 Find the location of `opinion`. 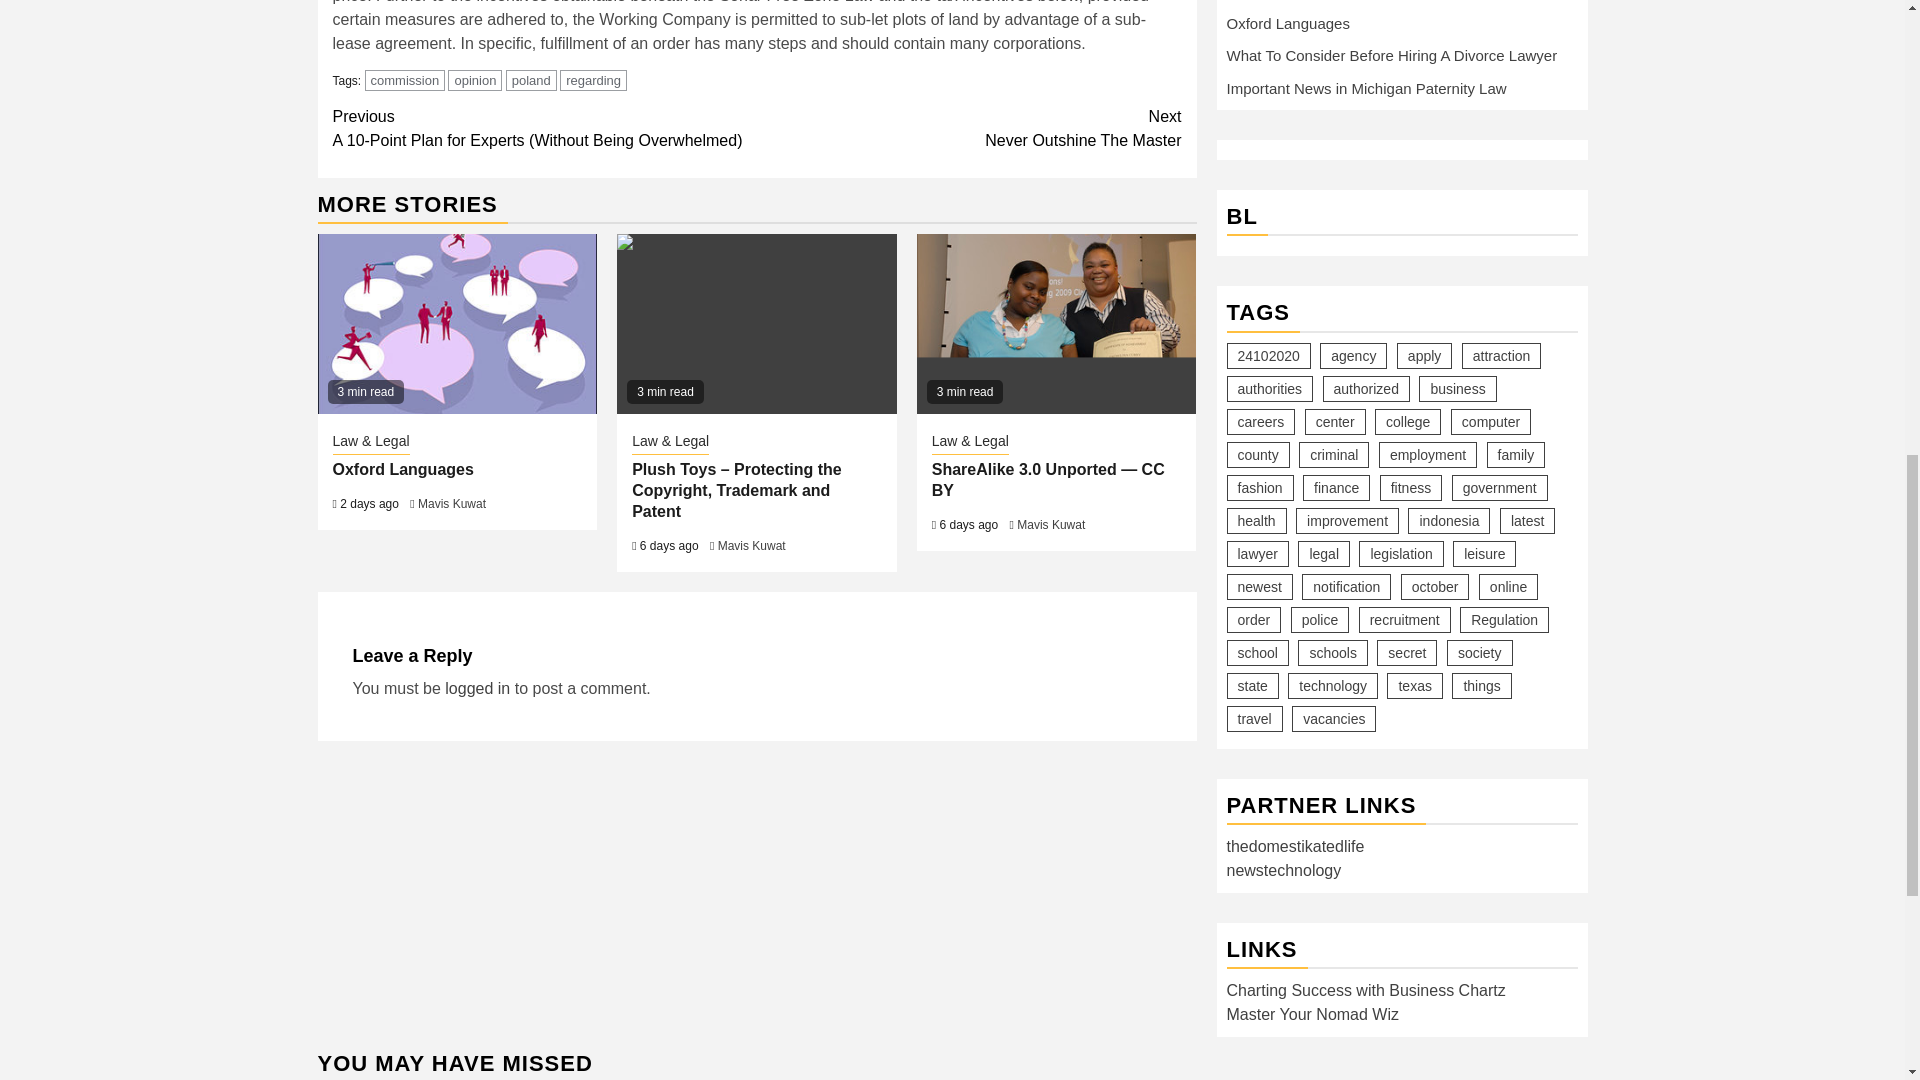

opinion is located at coordinates (452, 503).